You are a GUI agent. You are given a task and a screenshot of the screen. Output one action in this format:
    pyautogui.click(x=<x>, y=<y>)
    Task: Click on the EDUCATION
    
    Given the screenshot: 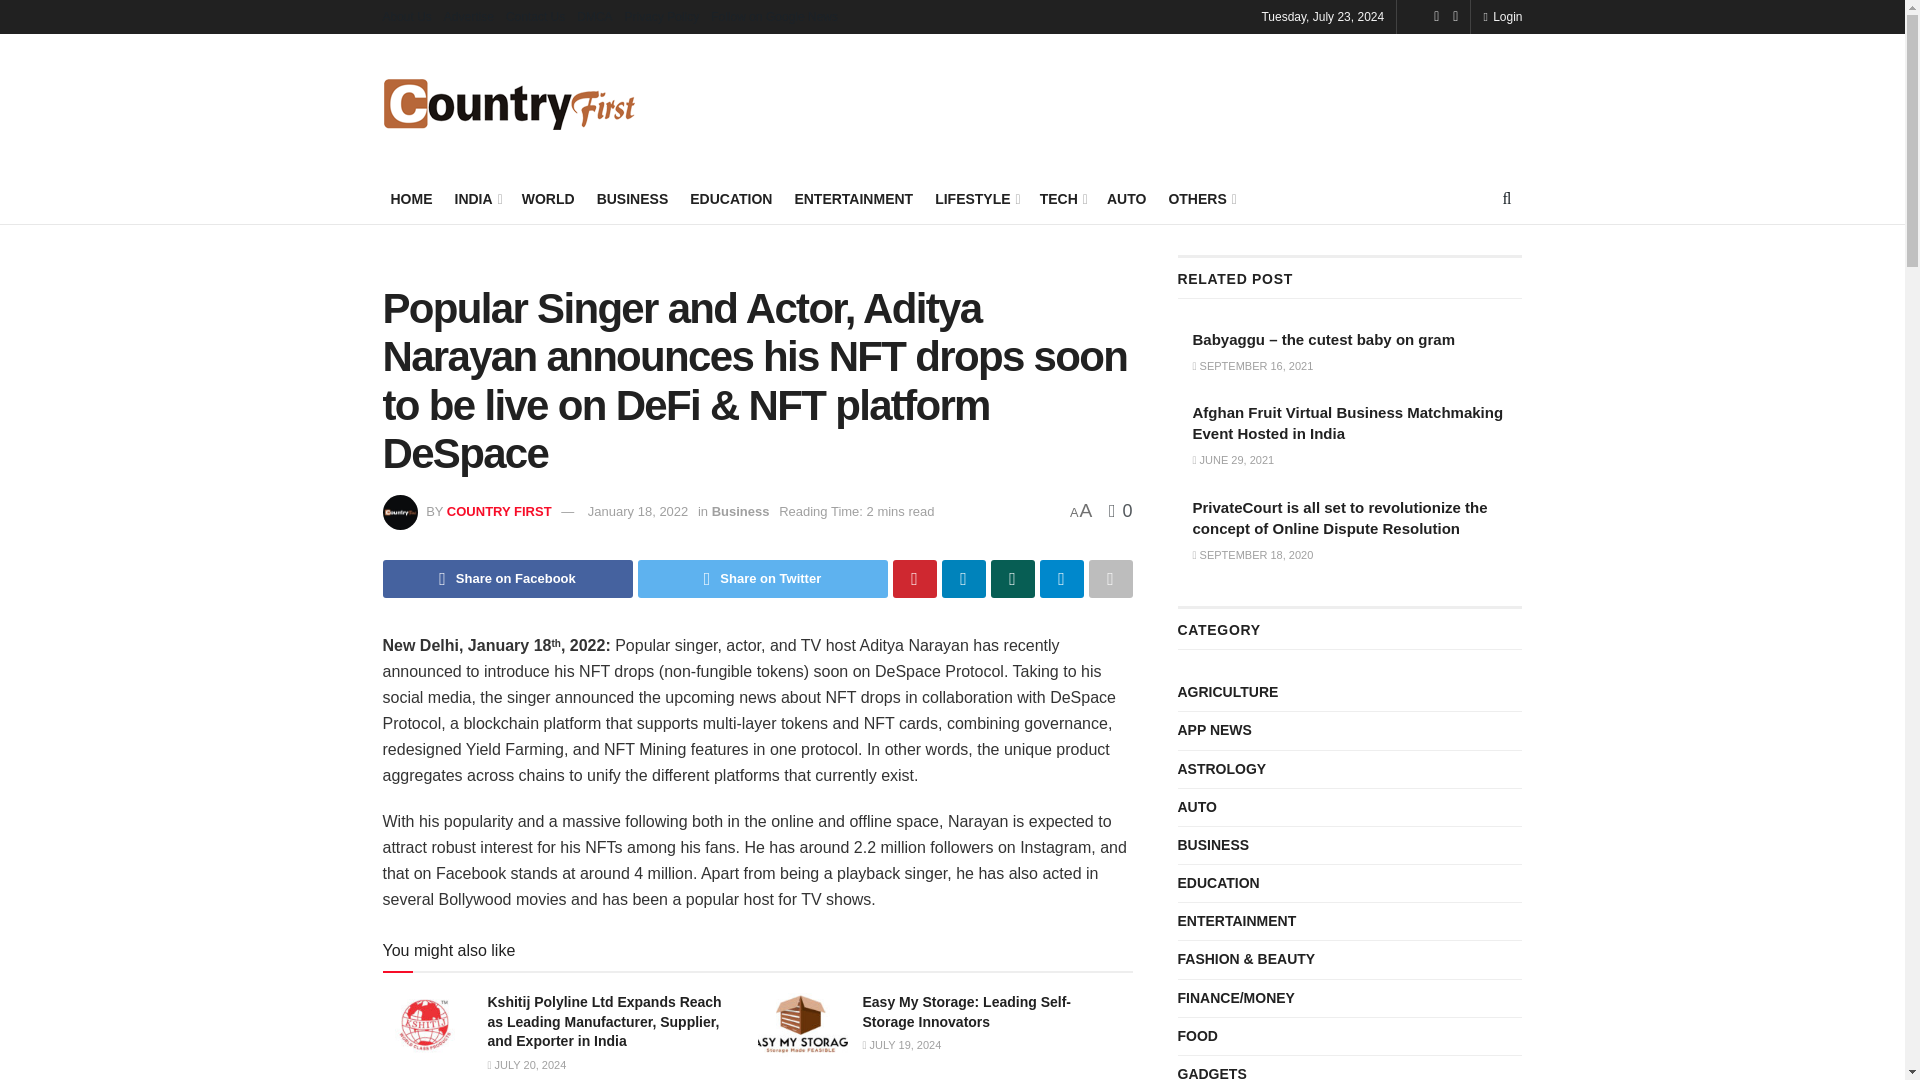 What is the action you would take?
    pyautogui.click(x=730, y=198)
    